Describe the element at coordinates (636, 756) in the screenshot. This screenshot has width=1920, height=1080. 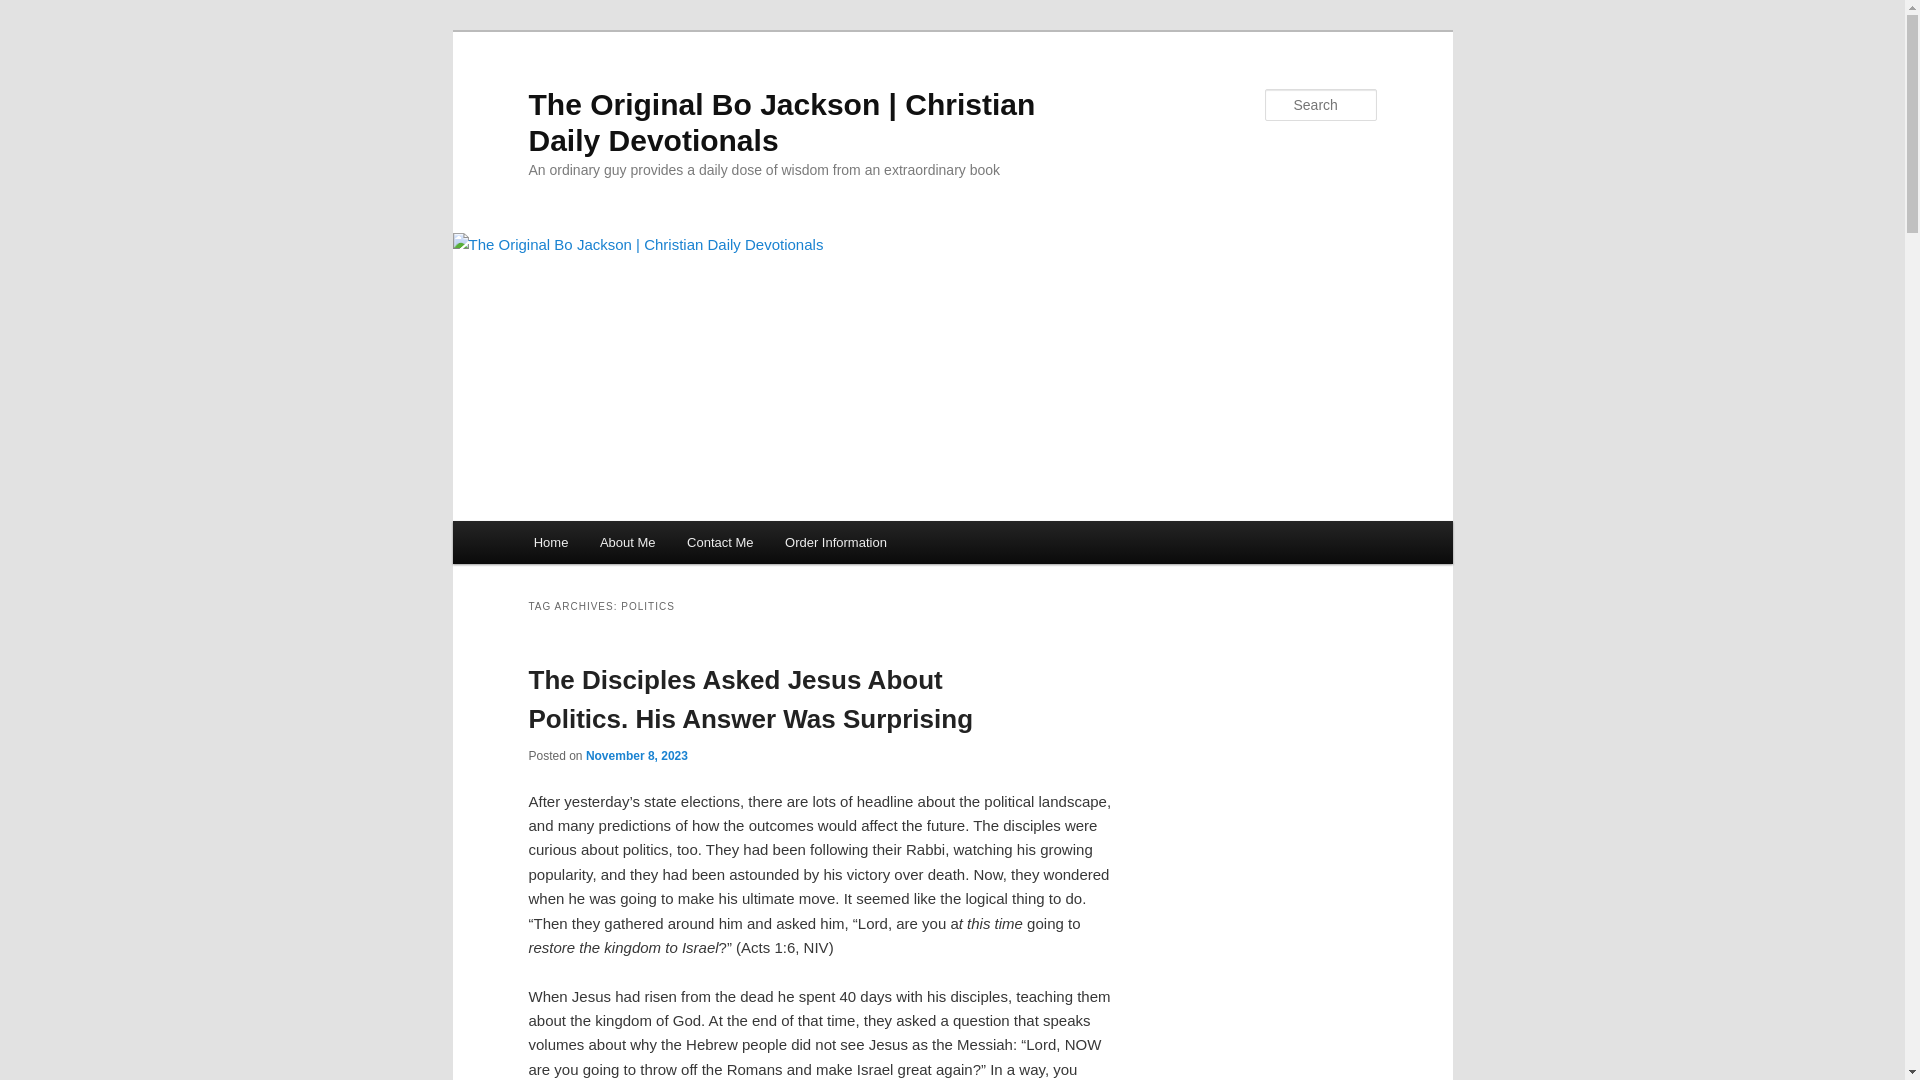
I see `November 8, 2023` at that location.